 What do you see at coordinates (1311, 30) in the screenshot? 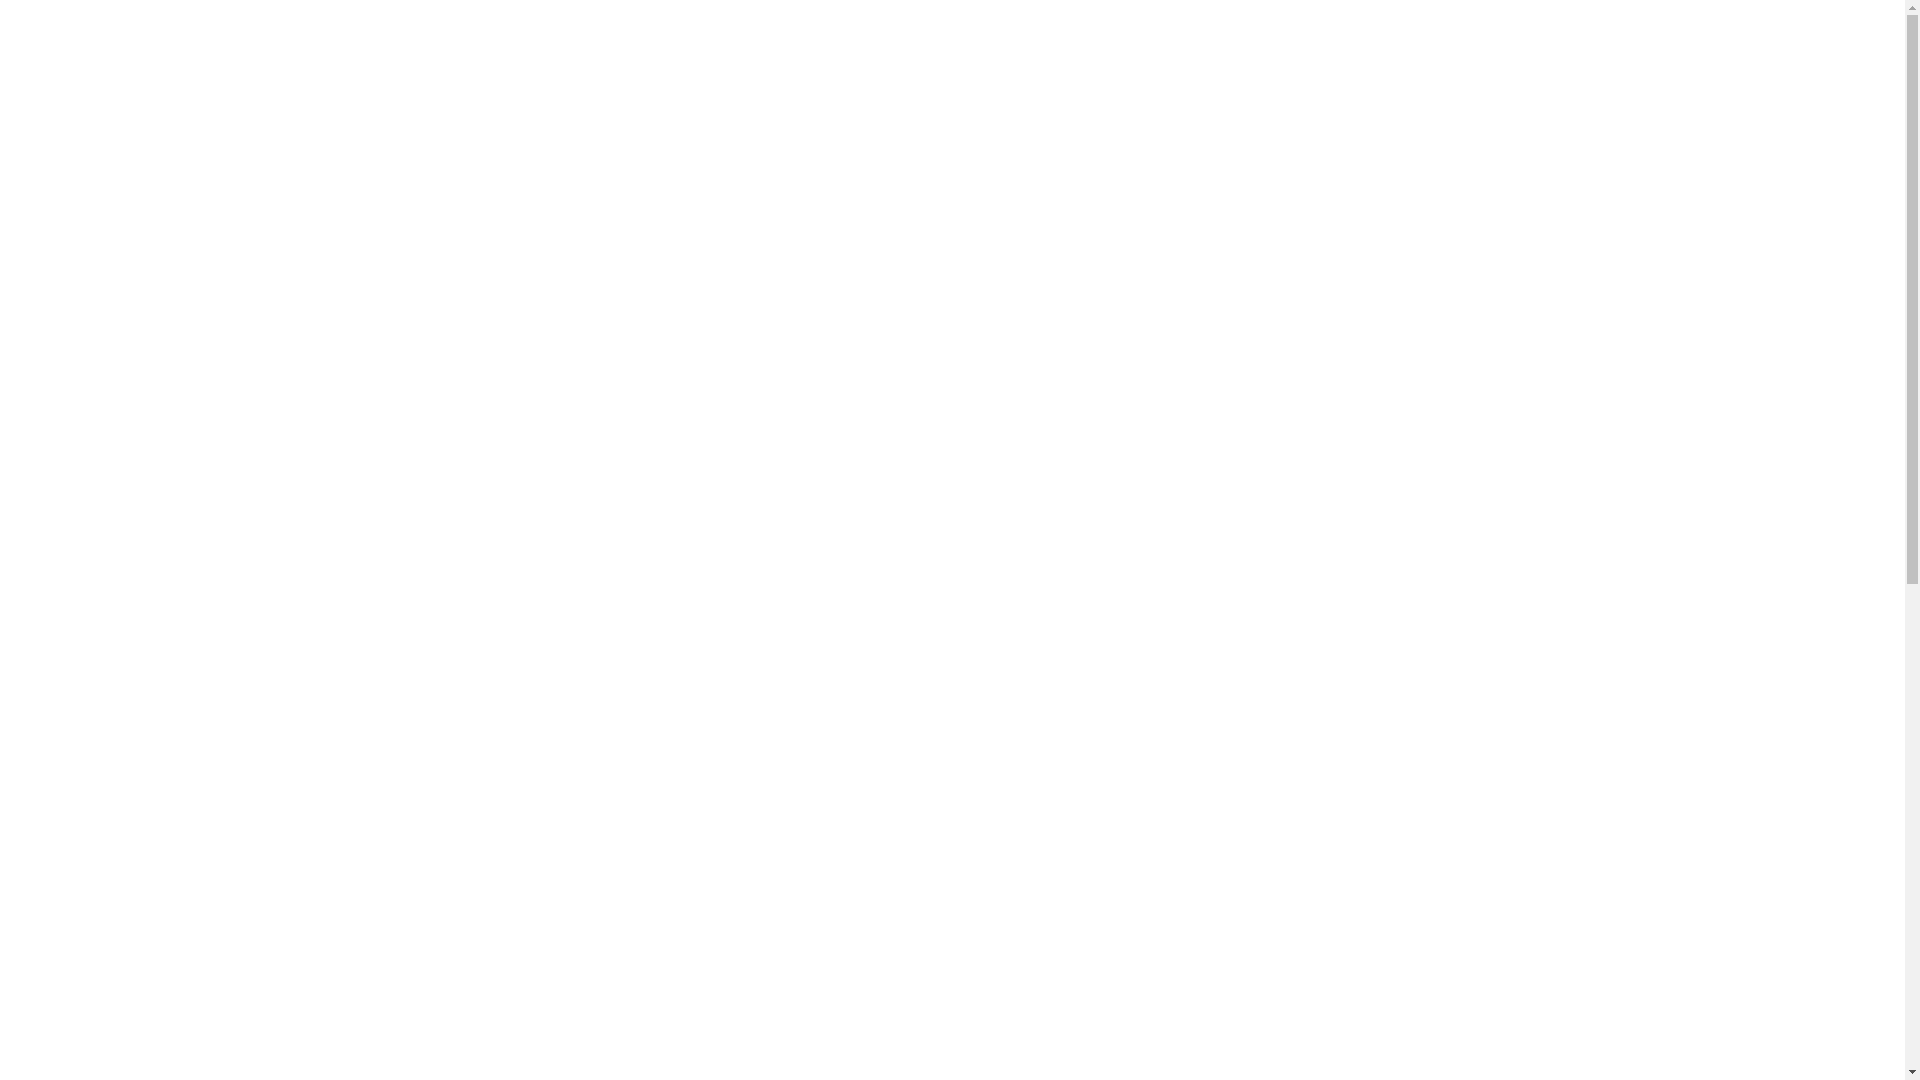
I see `Contact` at bounding box center [1311, 30].